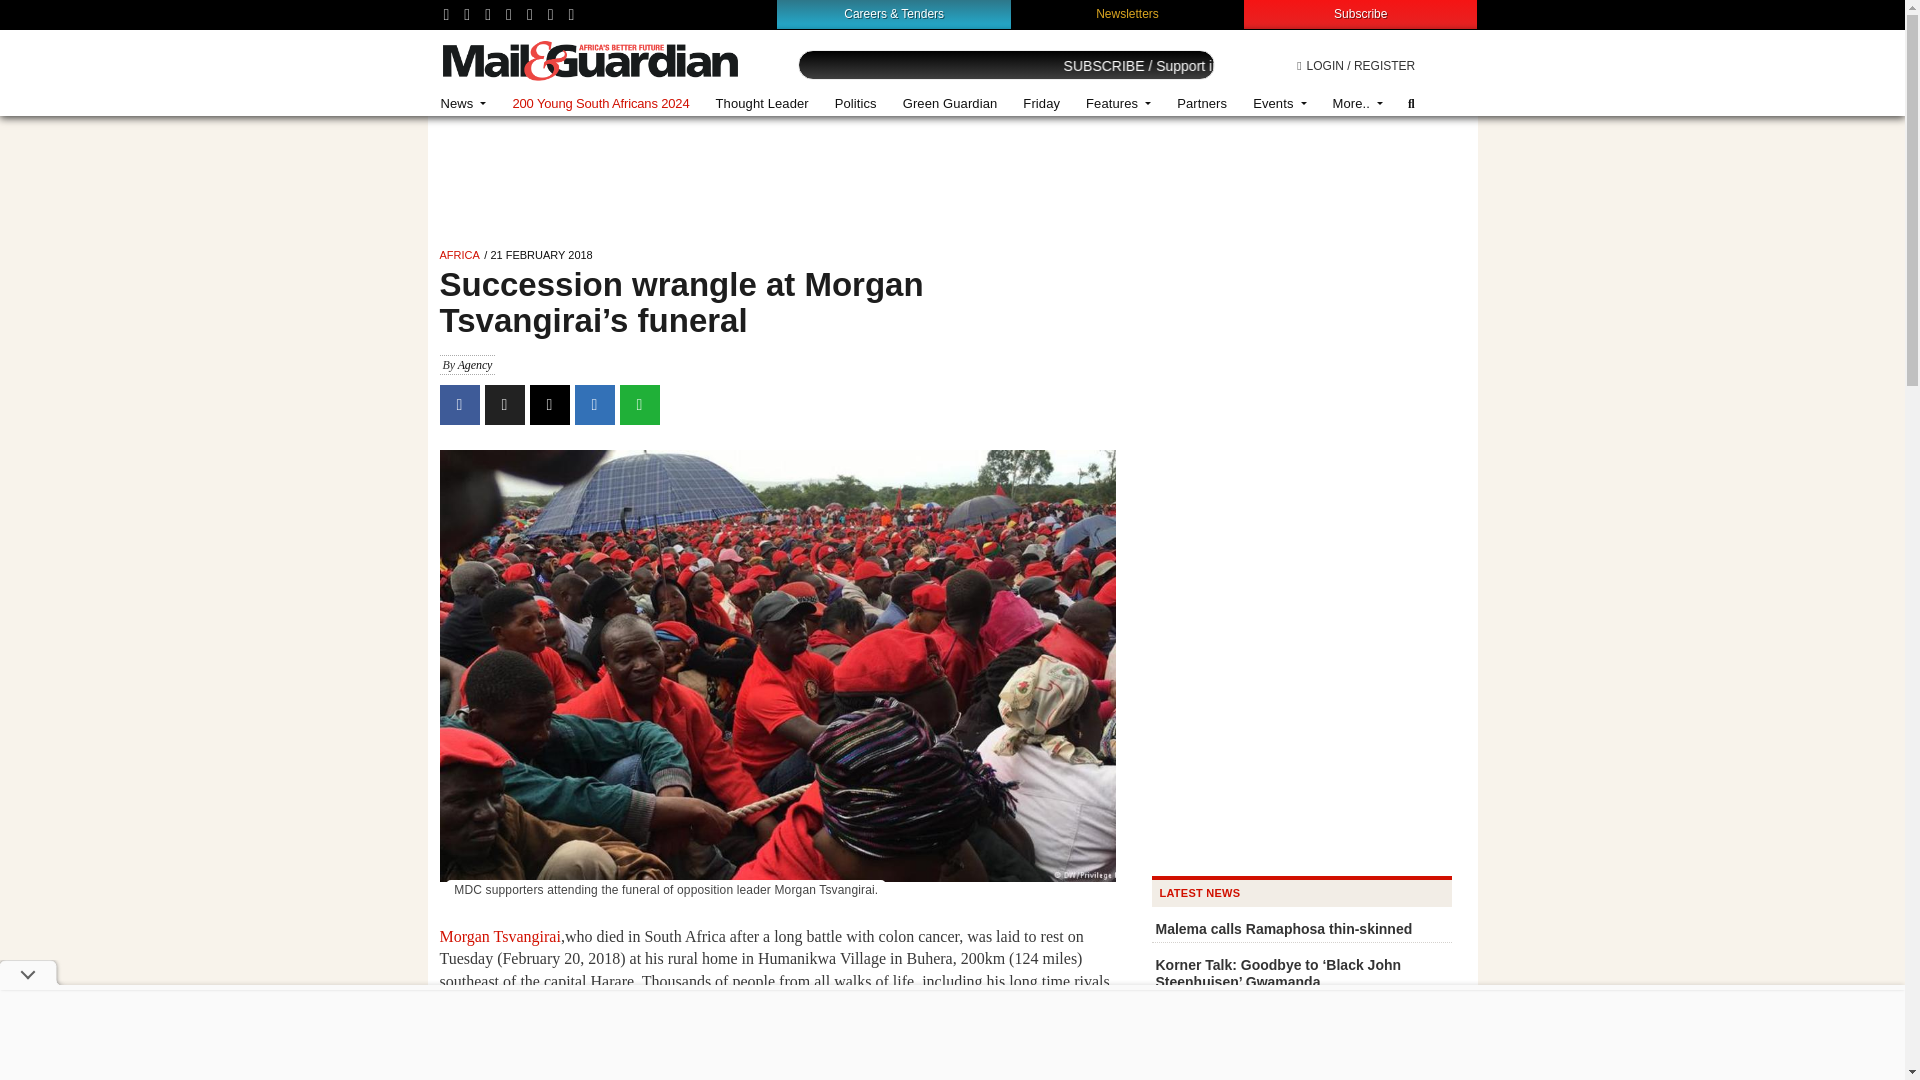 This screenshot has width=1920, height=1080. I want to click on Politics, so click(856, 104).